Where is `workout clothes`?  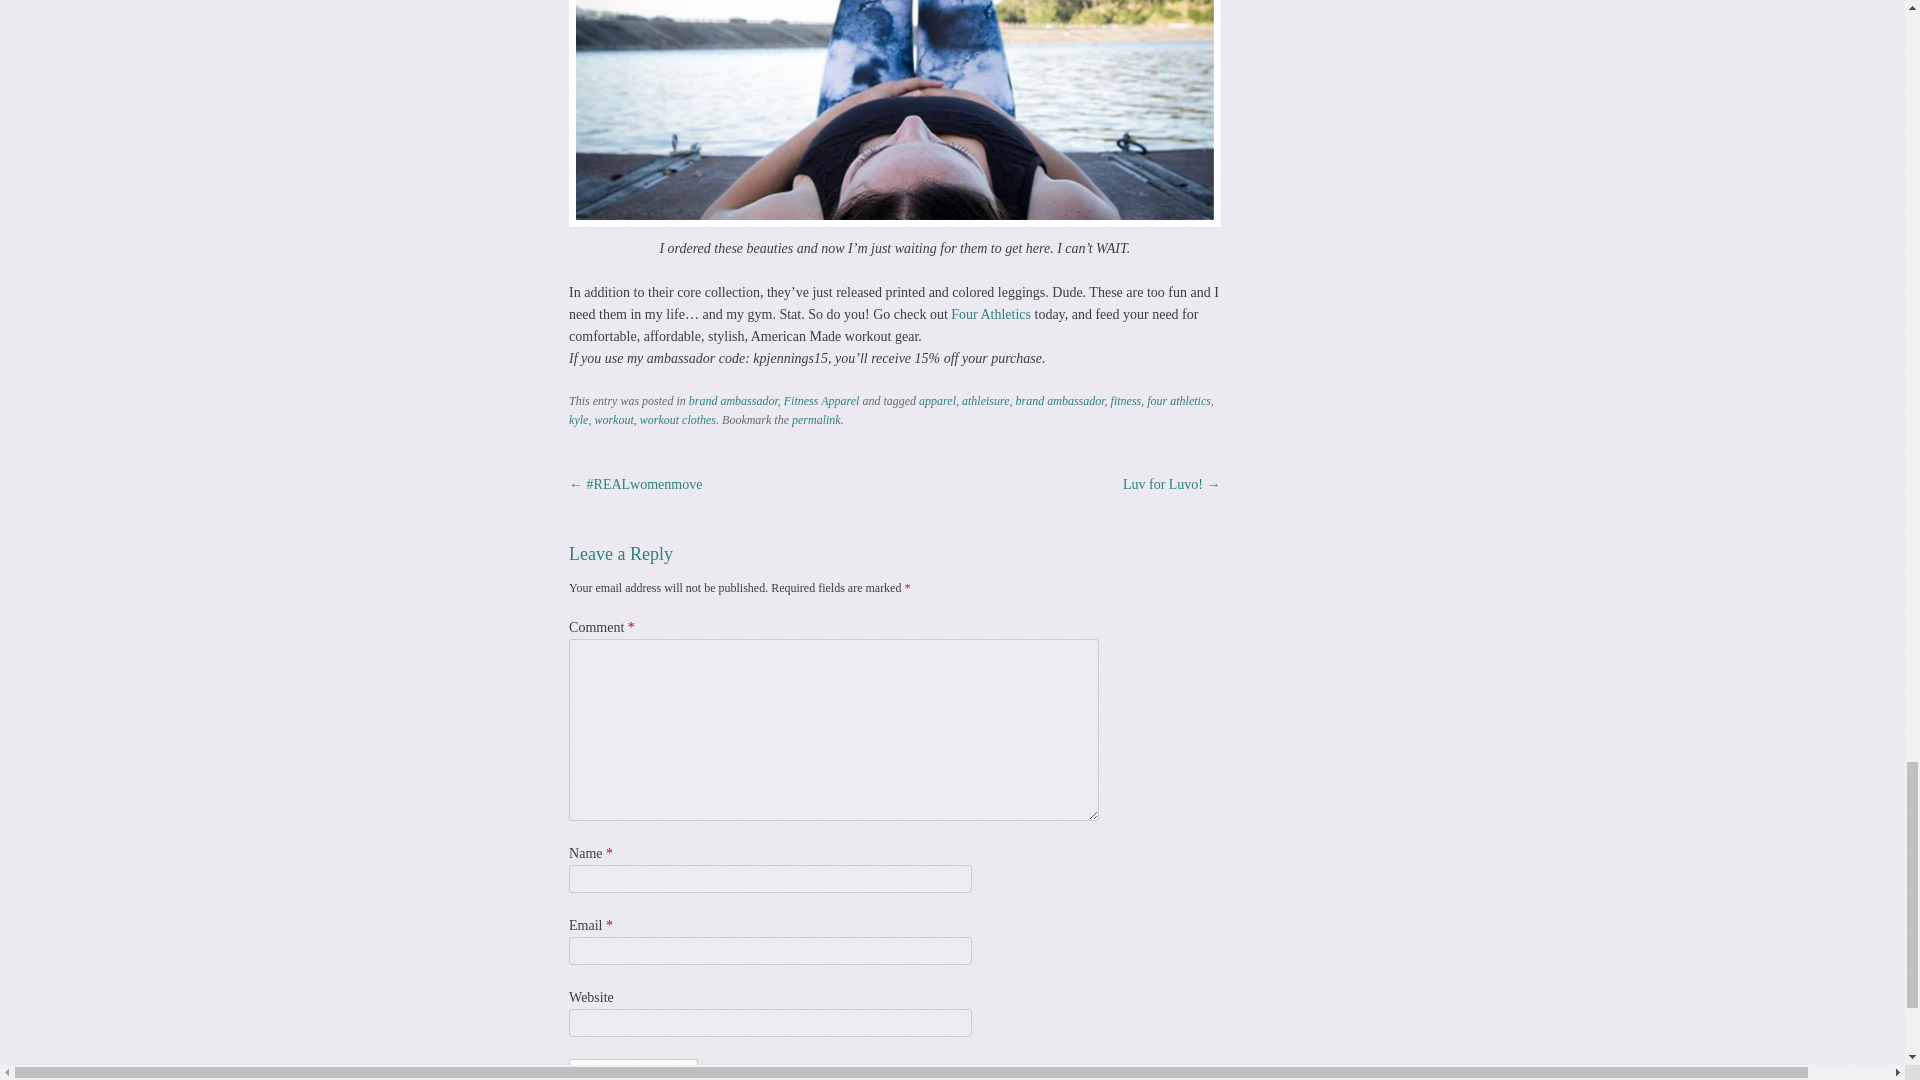
workout clothes is located at coordinates (678, 419).